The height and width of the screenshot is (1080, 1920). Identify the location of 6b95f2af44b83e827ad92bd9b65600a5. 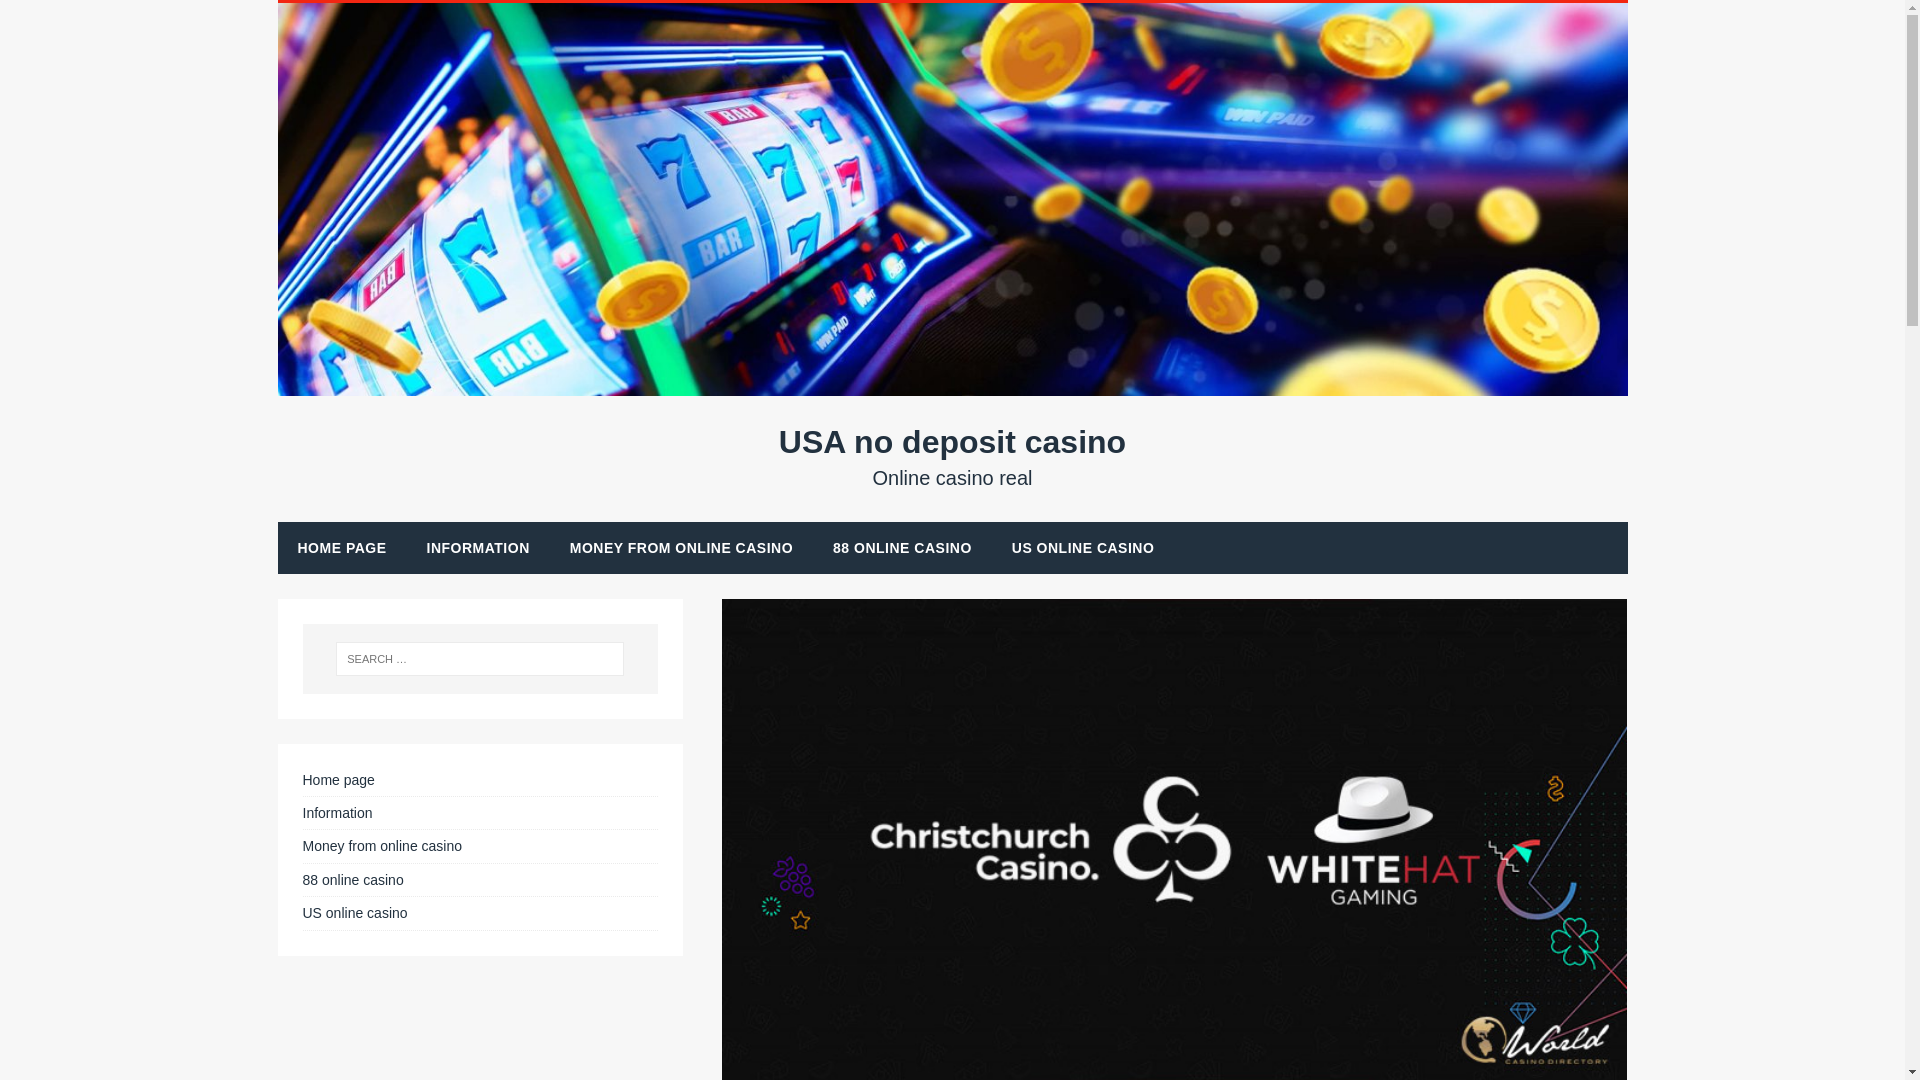
(902, 547).